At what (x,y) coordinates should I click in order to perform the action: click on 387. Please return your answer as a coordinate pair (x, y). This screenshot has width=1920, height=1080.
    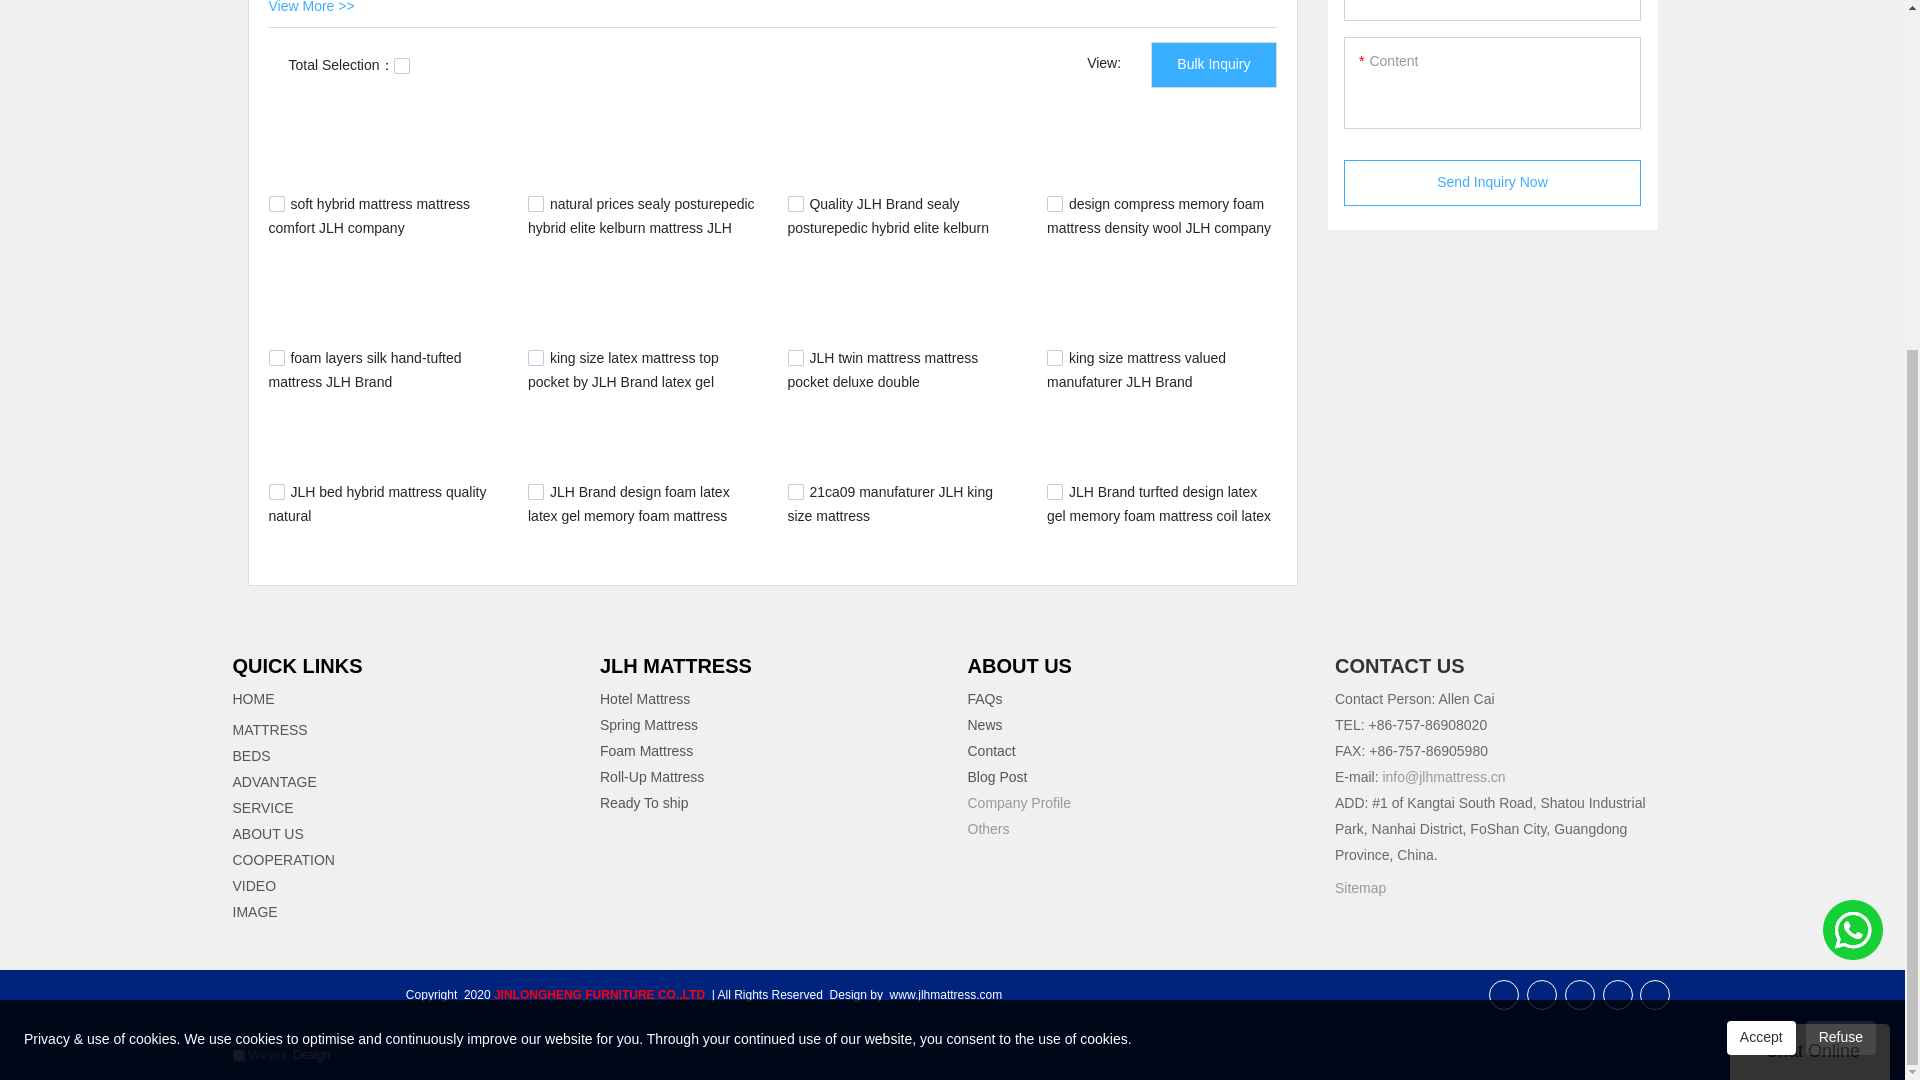
    Looking at the image, I should click on (796, 492).